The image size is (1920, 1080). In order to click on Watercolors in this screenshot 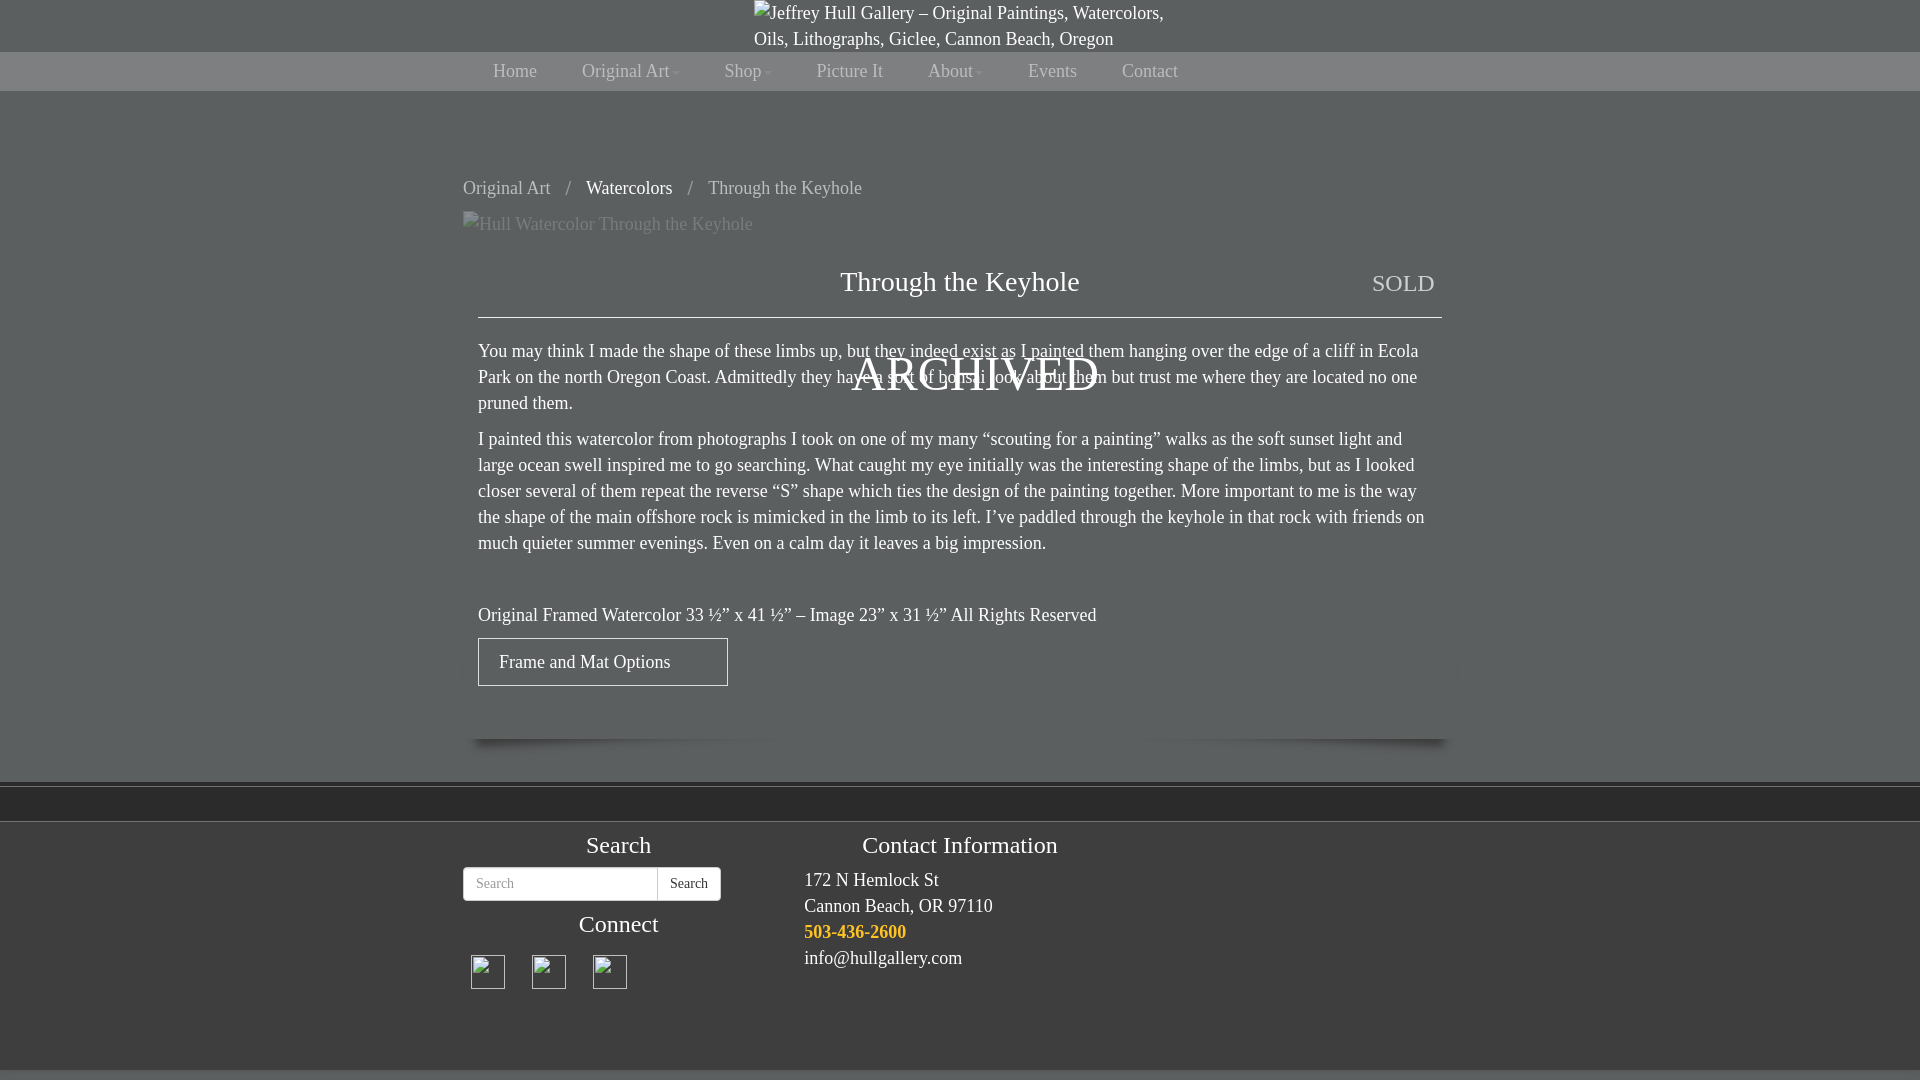, I will do `click(1150, 70)`.